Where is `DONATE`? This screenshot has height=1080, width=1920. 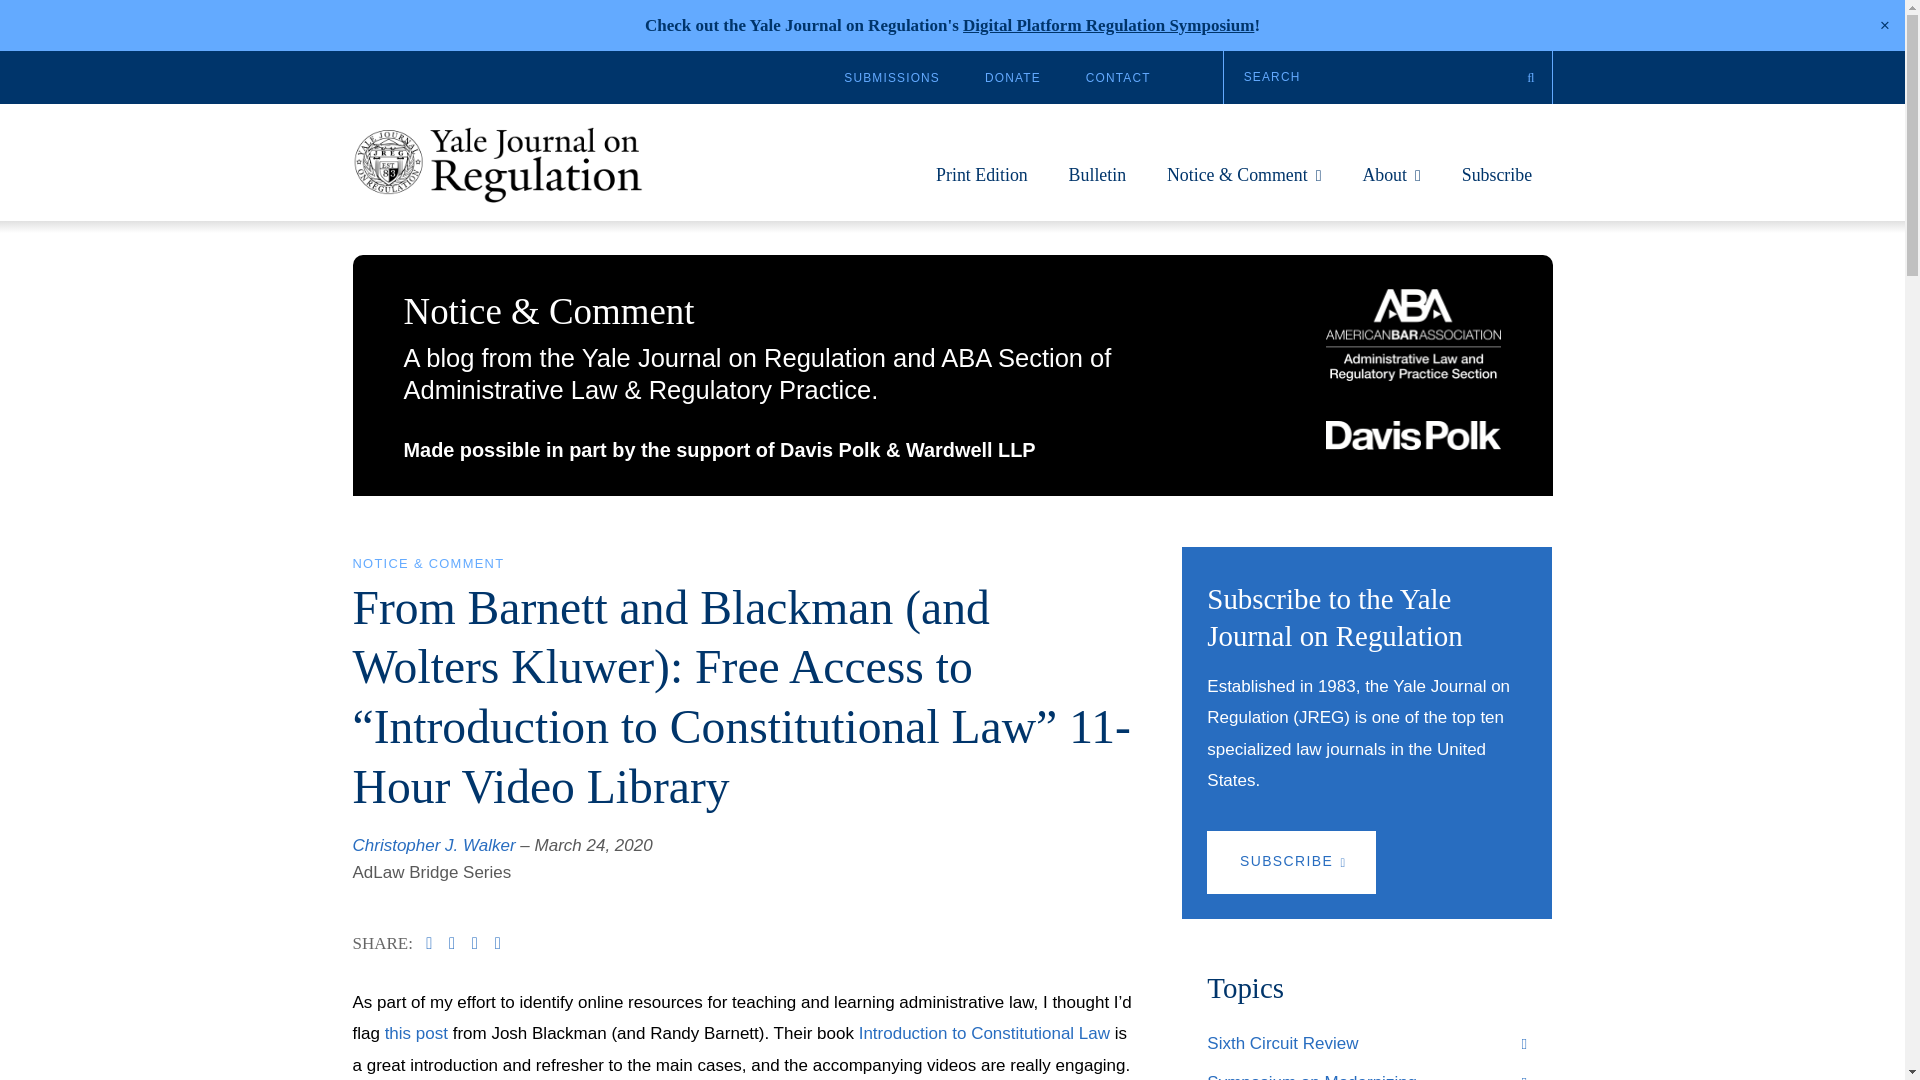 DONATE is located at coordinates (1012, 78).